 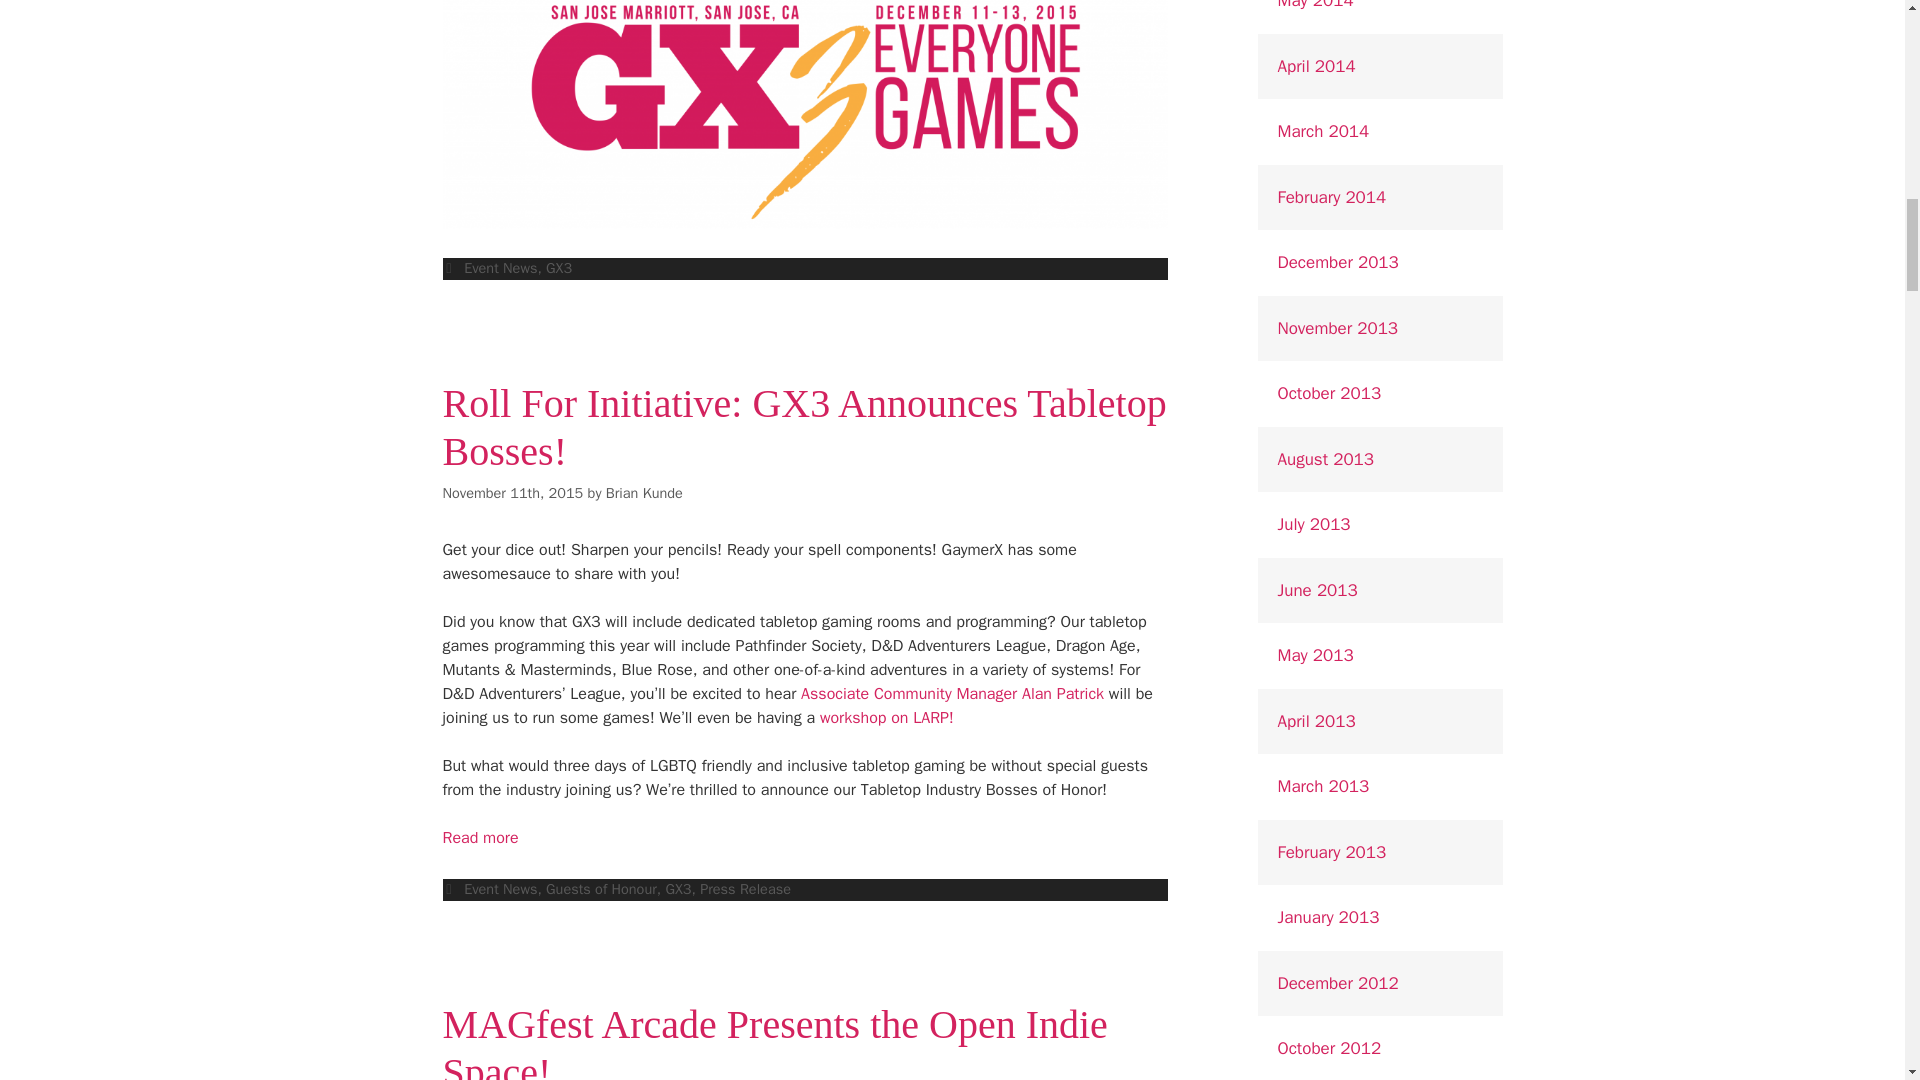 I want to click on View all posts by Brian Kunde, so click(x=644, y=492).